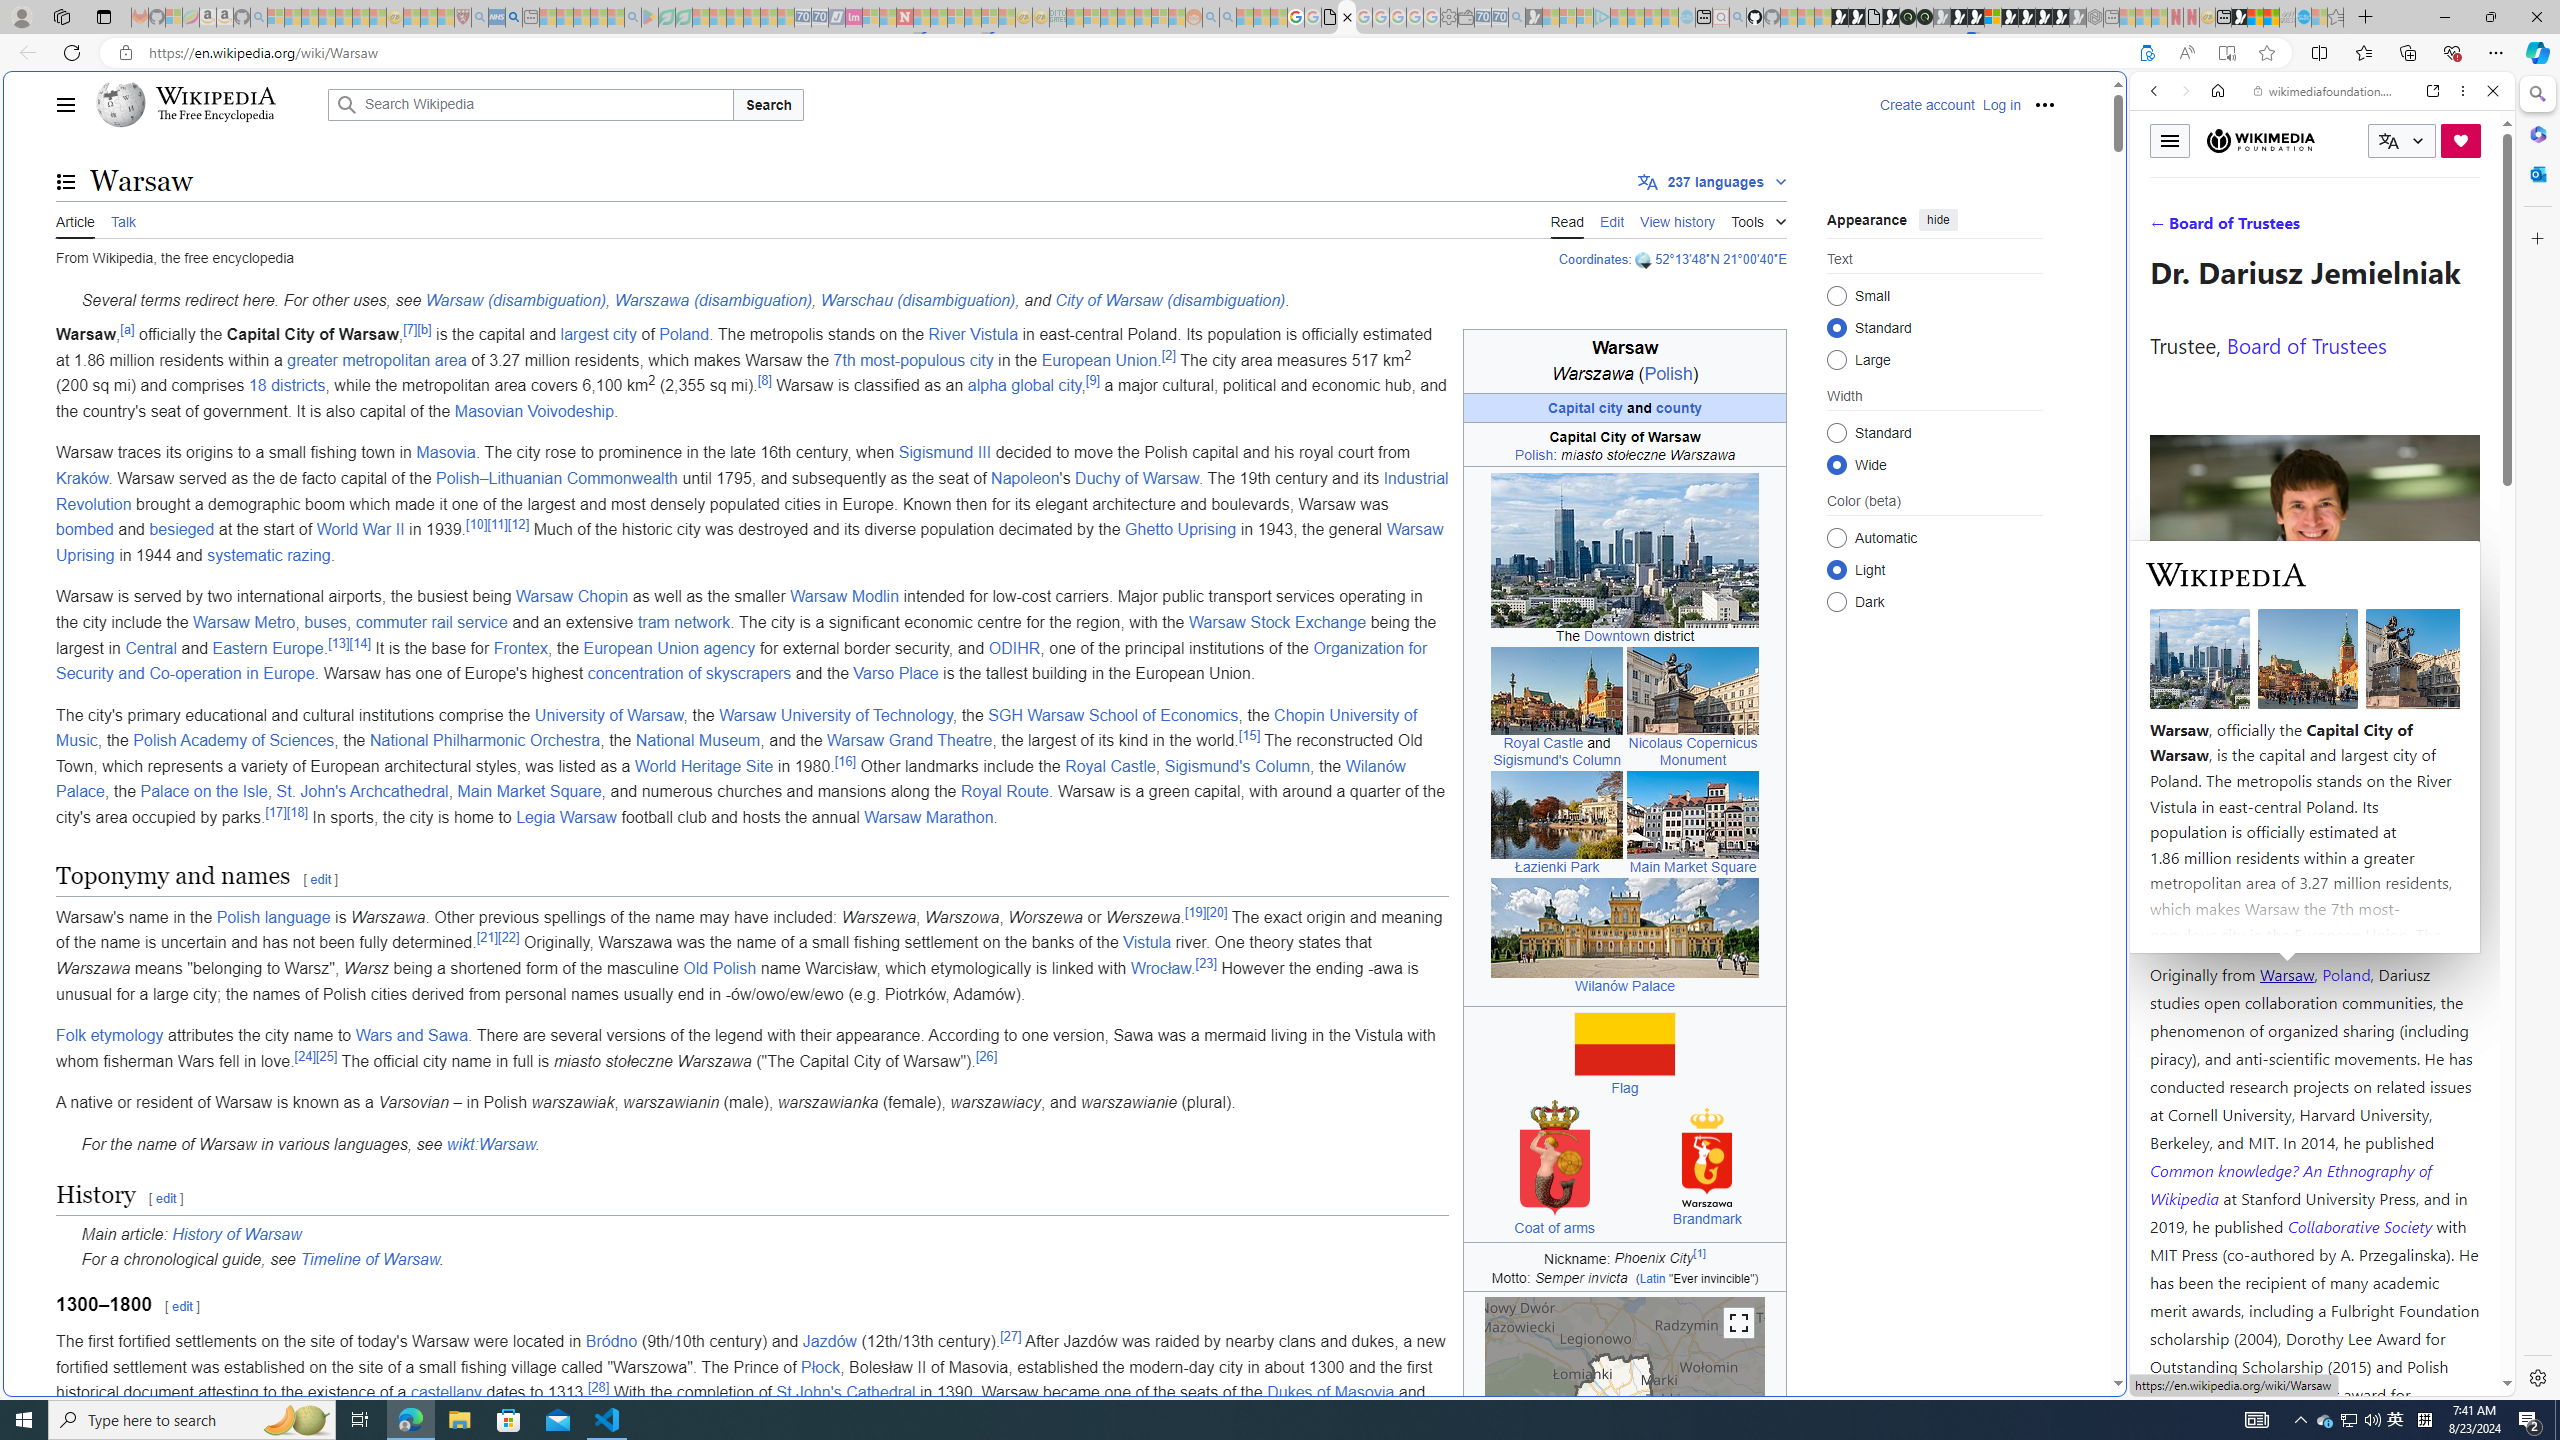 Image resolution: width=2560 pixels, height=1440 pixels. I want to click on Talk, so click(122, 220).